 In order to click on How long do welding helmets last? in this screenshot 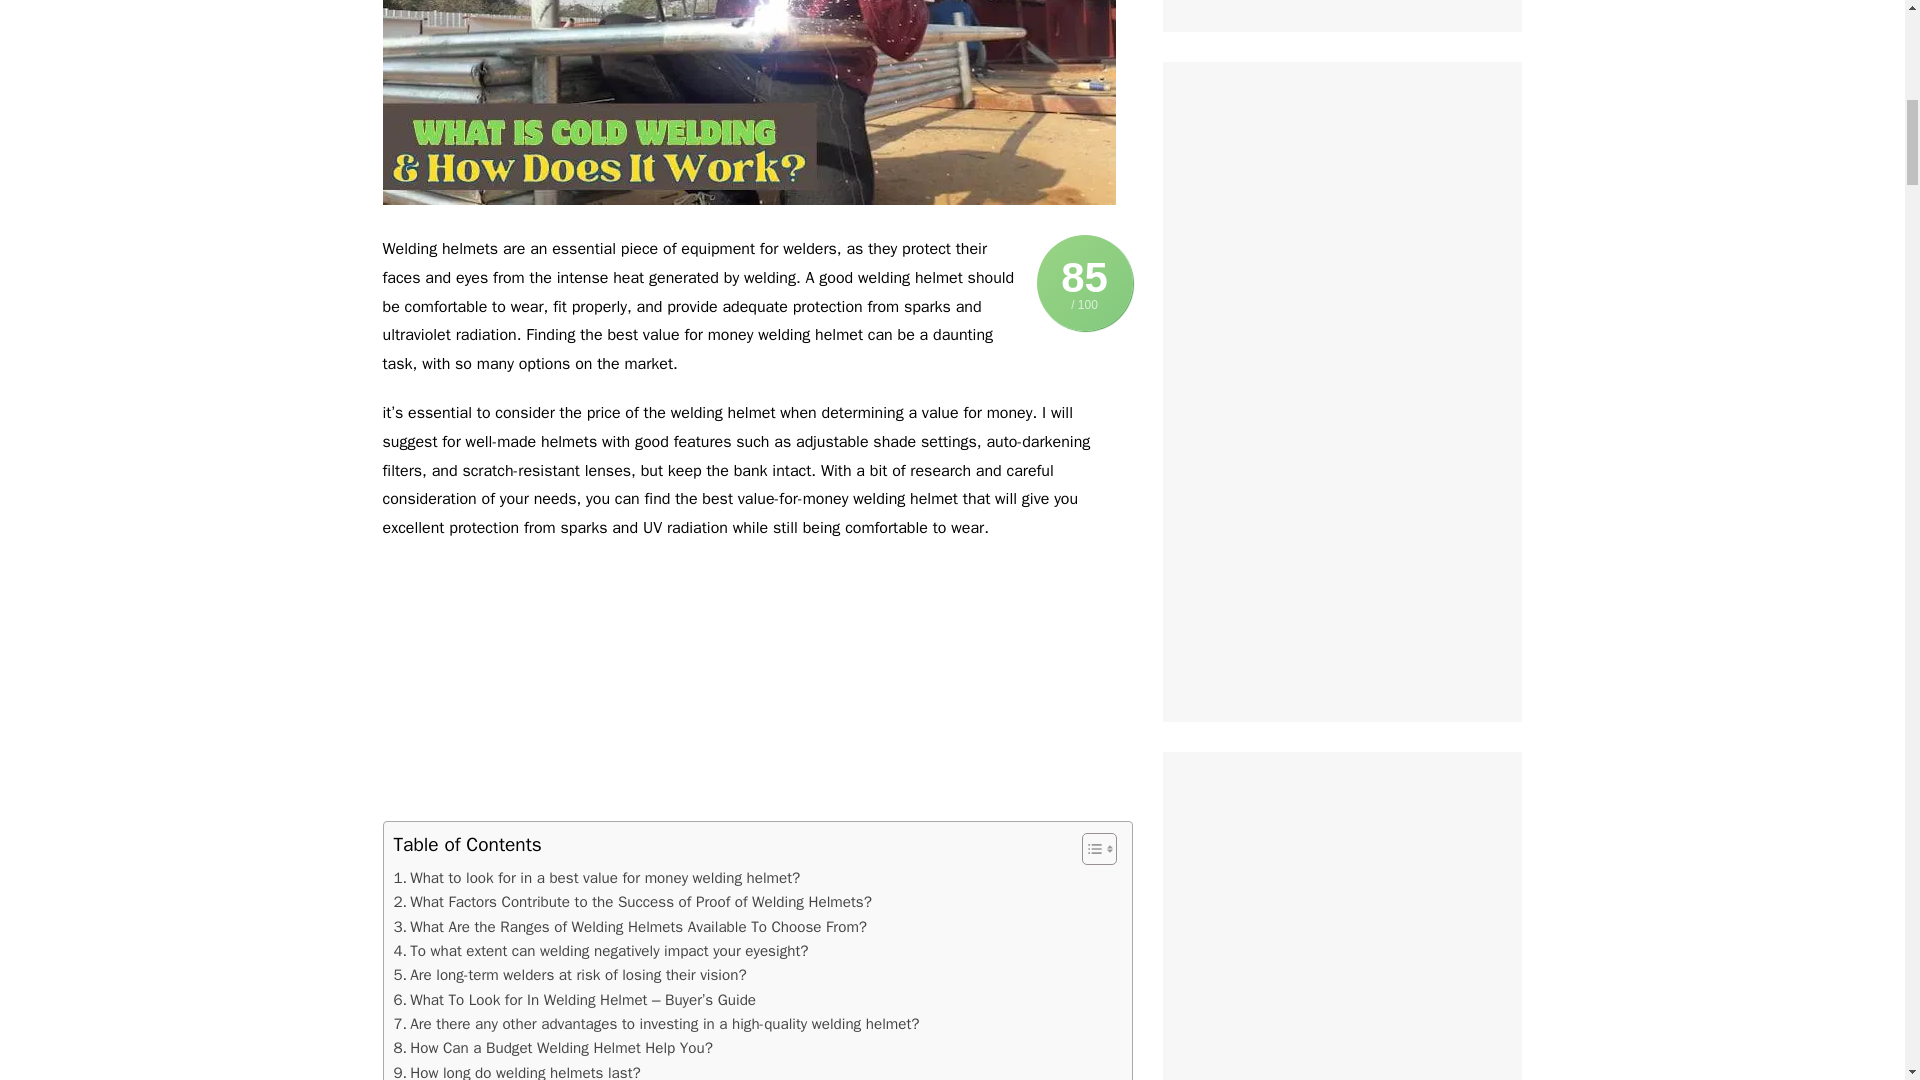, I will do `click(517, 1070)`.